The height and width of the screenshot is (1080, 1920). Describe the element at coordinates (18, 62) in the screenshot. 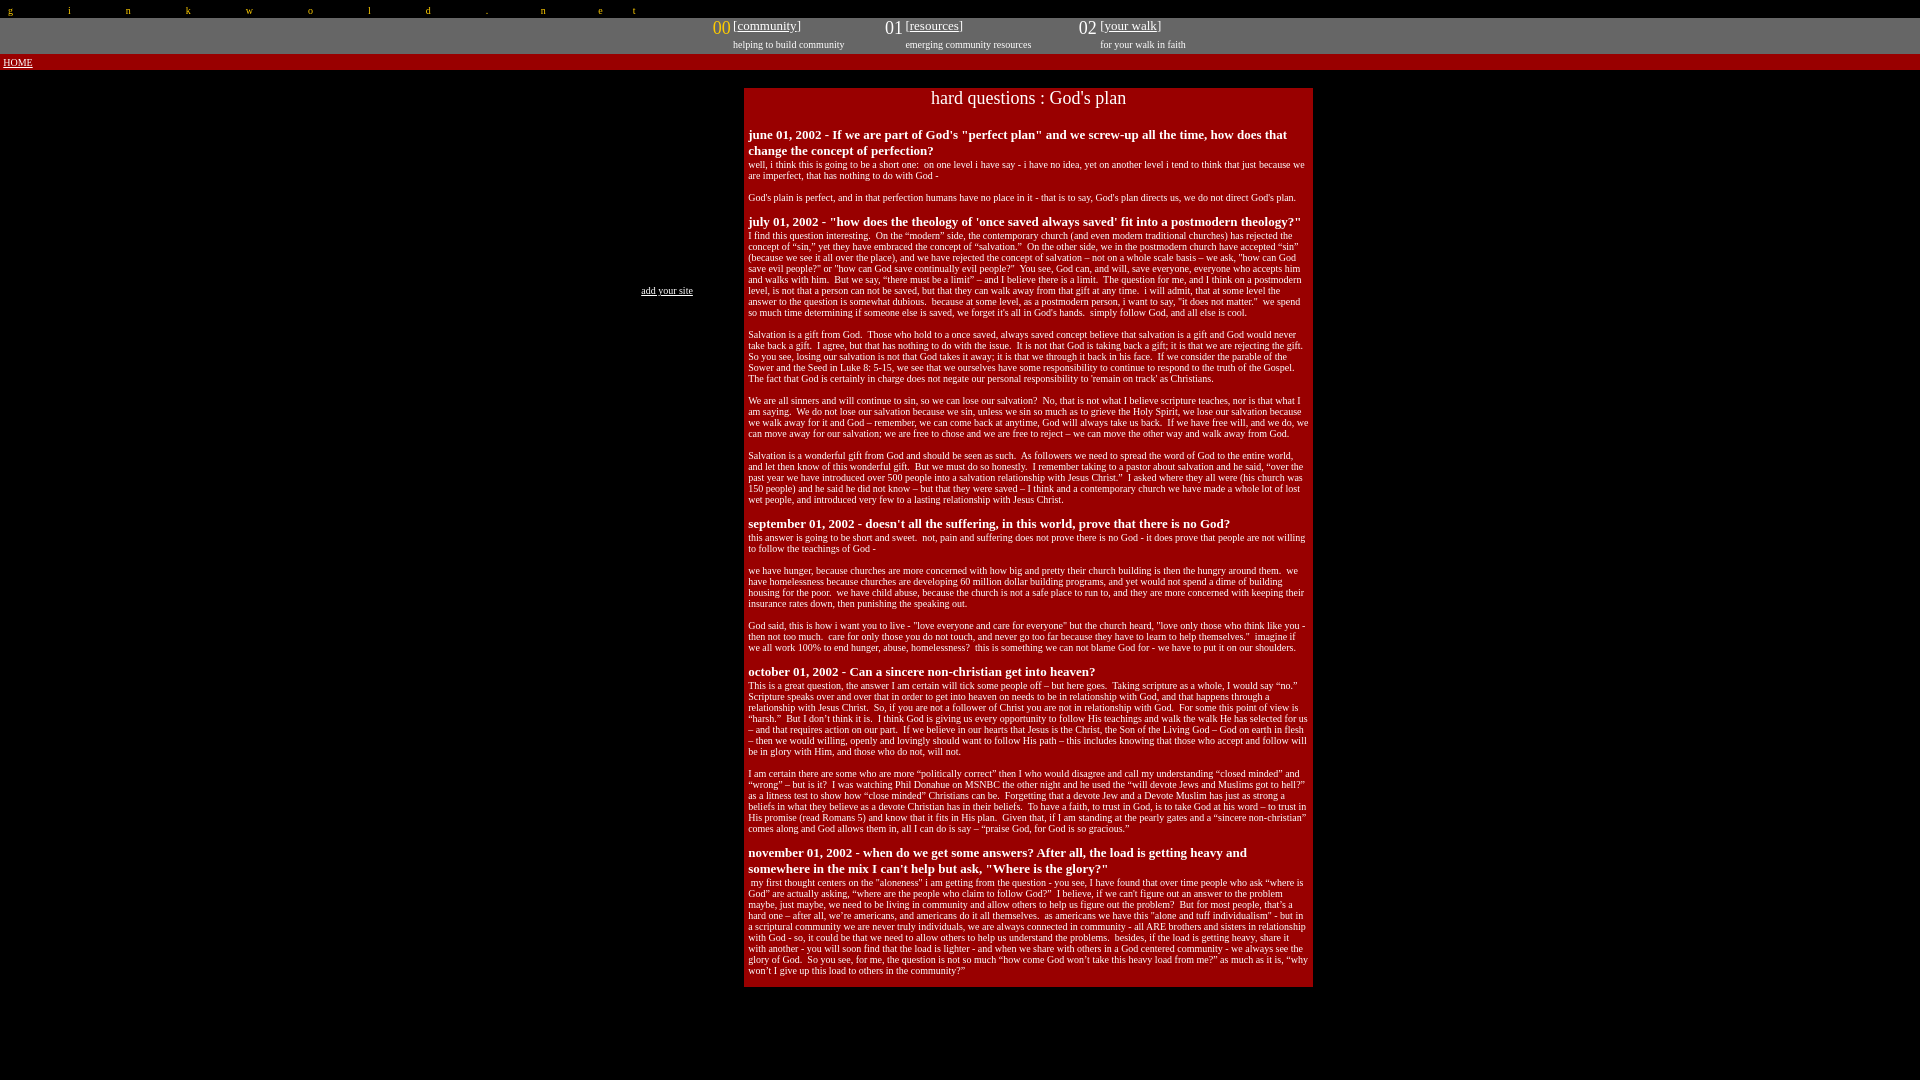

I see `HOME` at that location.